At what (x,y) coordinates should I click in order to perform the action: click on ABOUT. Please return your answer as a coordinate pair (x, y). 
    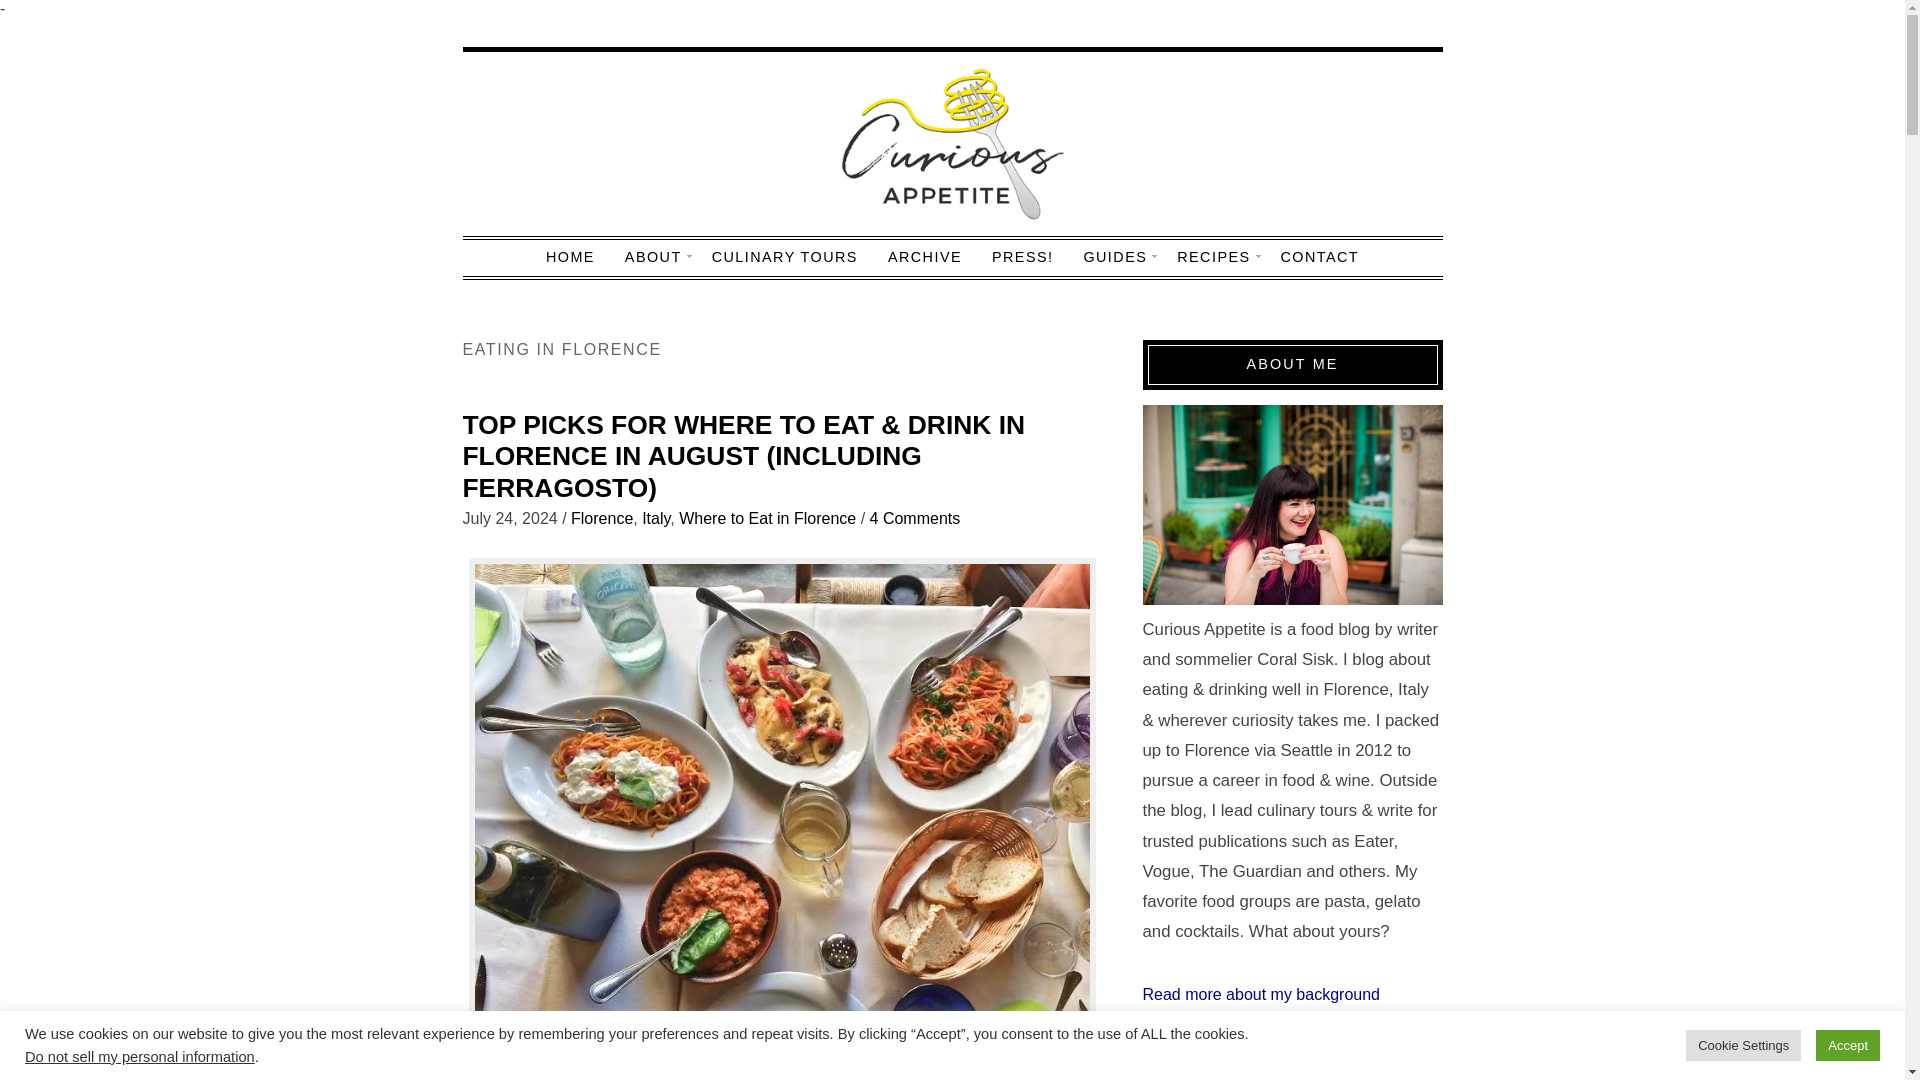
    Looking at the image, I should click on (653, 256).